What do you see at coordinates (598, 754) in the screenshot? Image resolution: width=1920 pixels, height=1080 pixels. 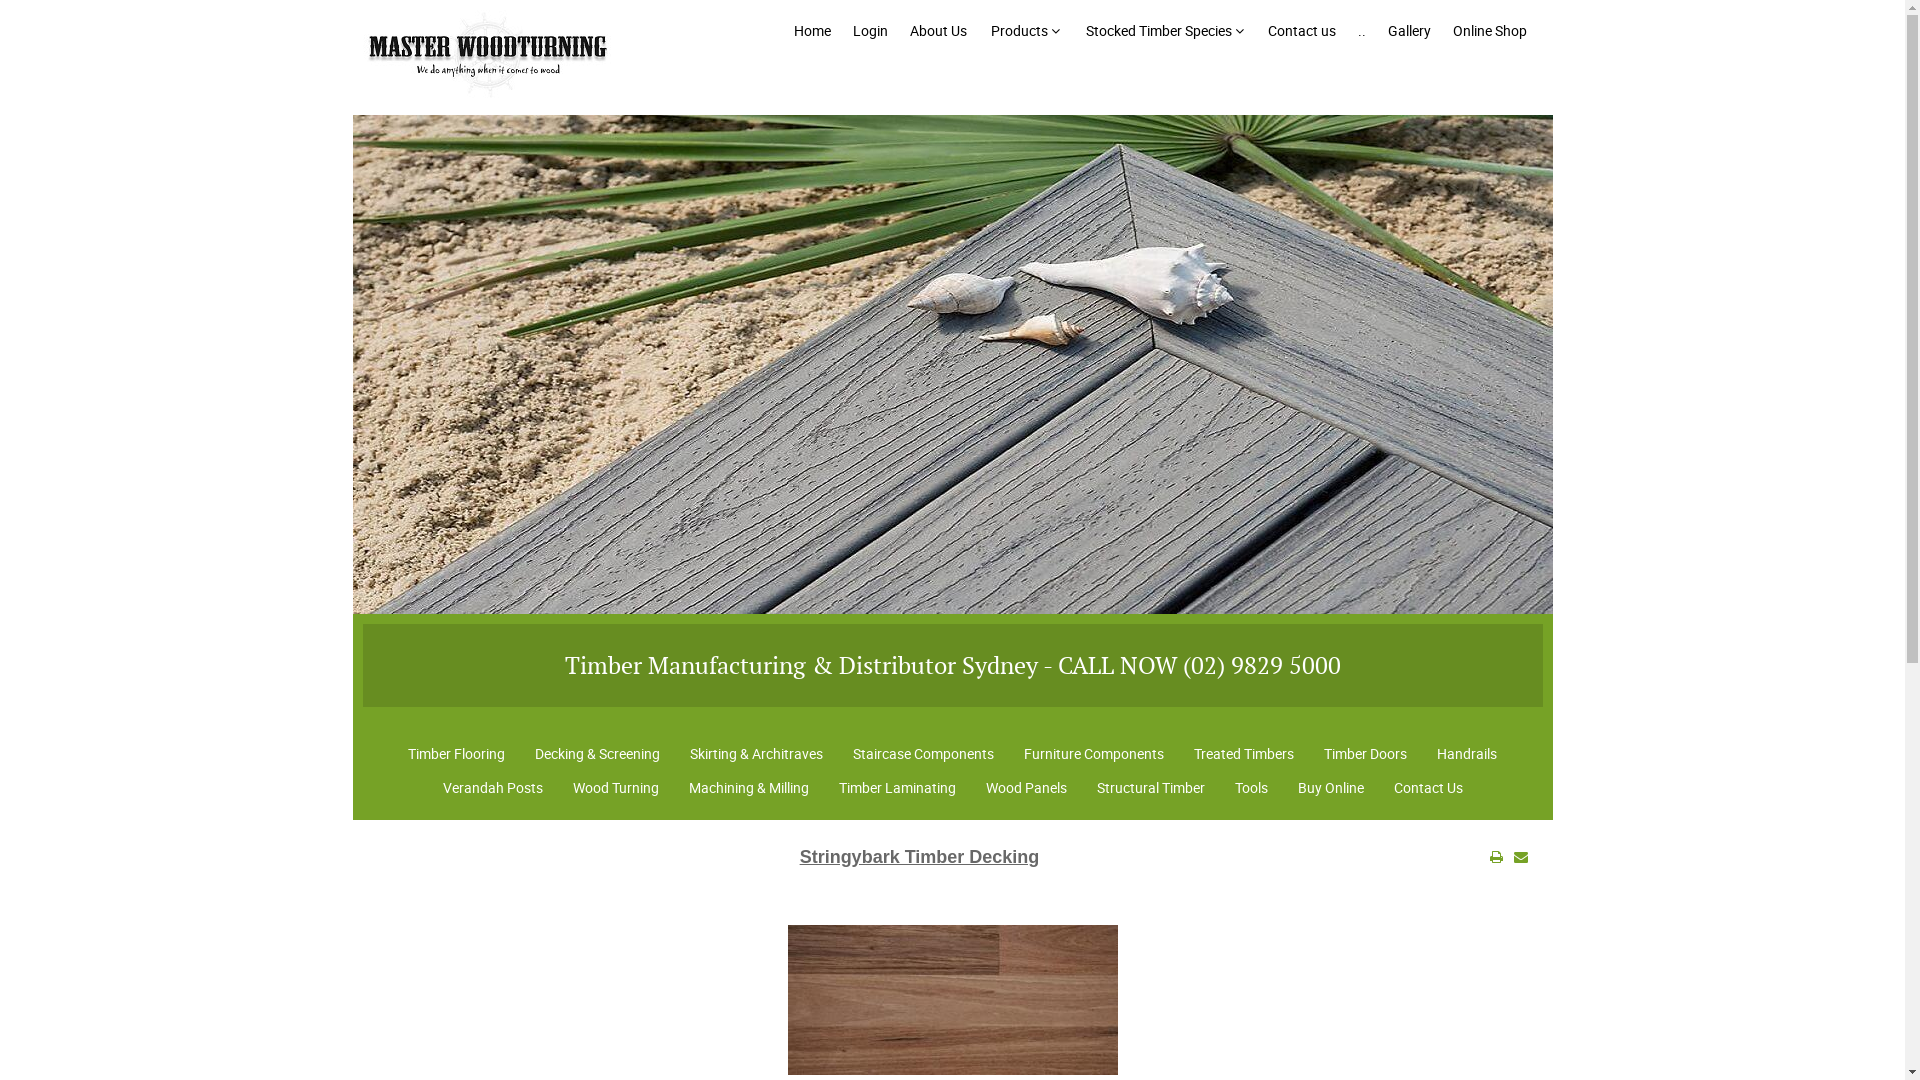 I see `Decking & Screening` at bounding box center [598, 754].